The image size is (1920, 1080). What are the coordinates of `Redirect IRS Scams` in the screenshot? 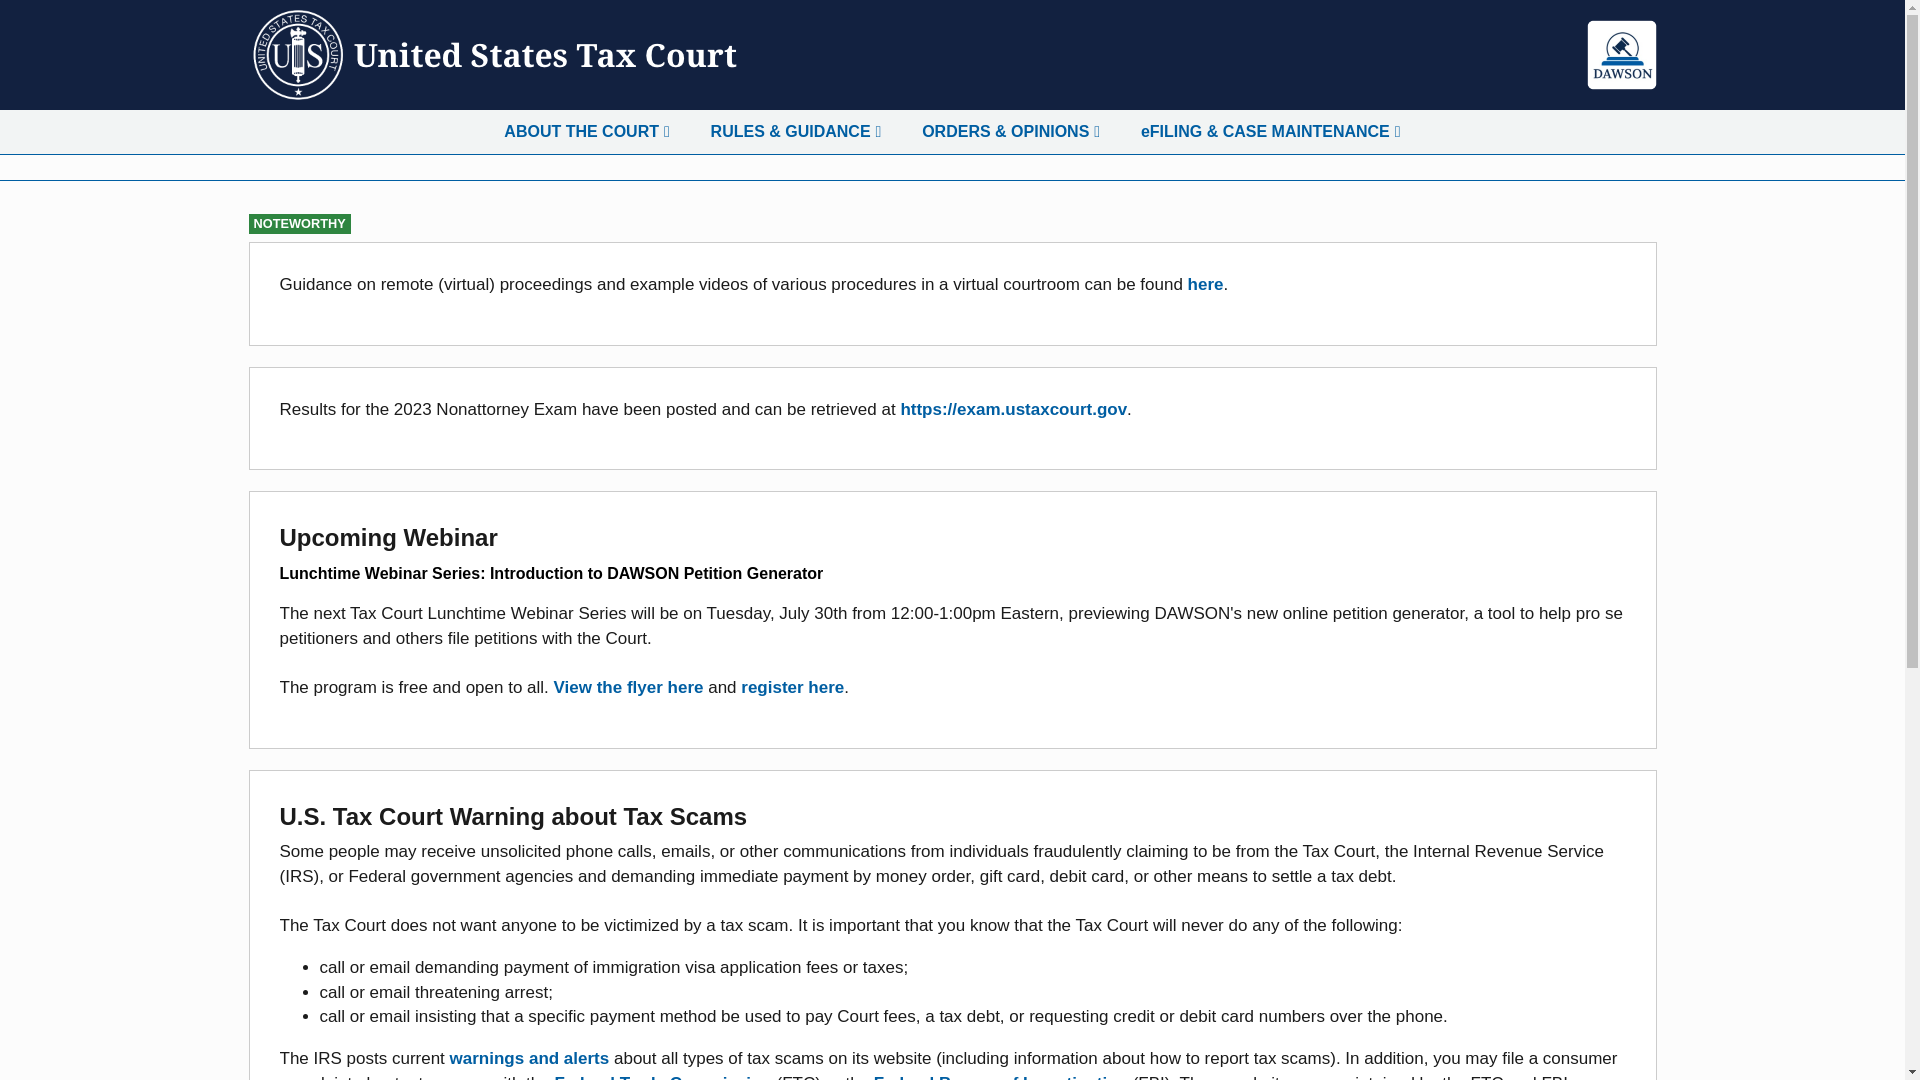 It's located at (530, 1058).